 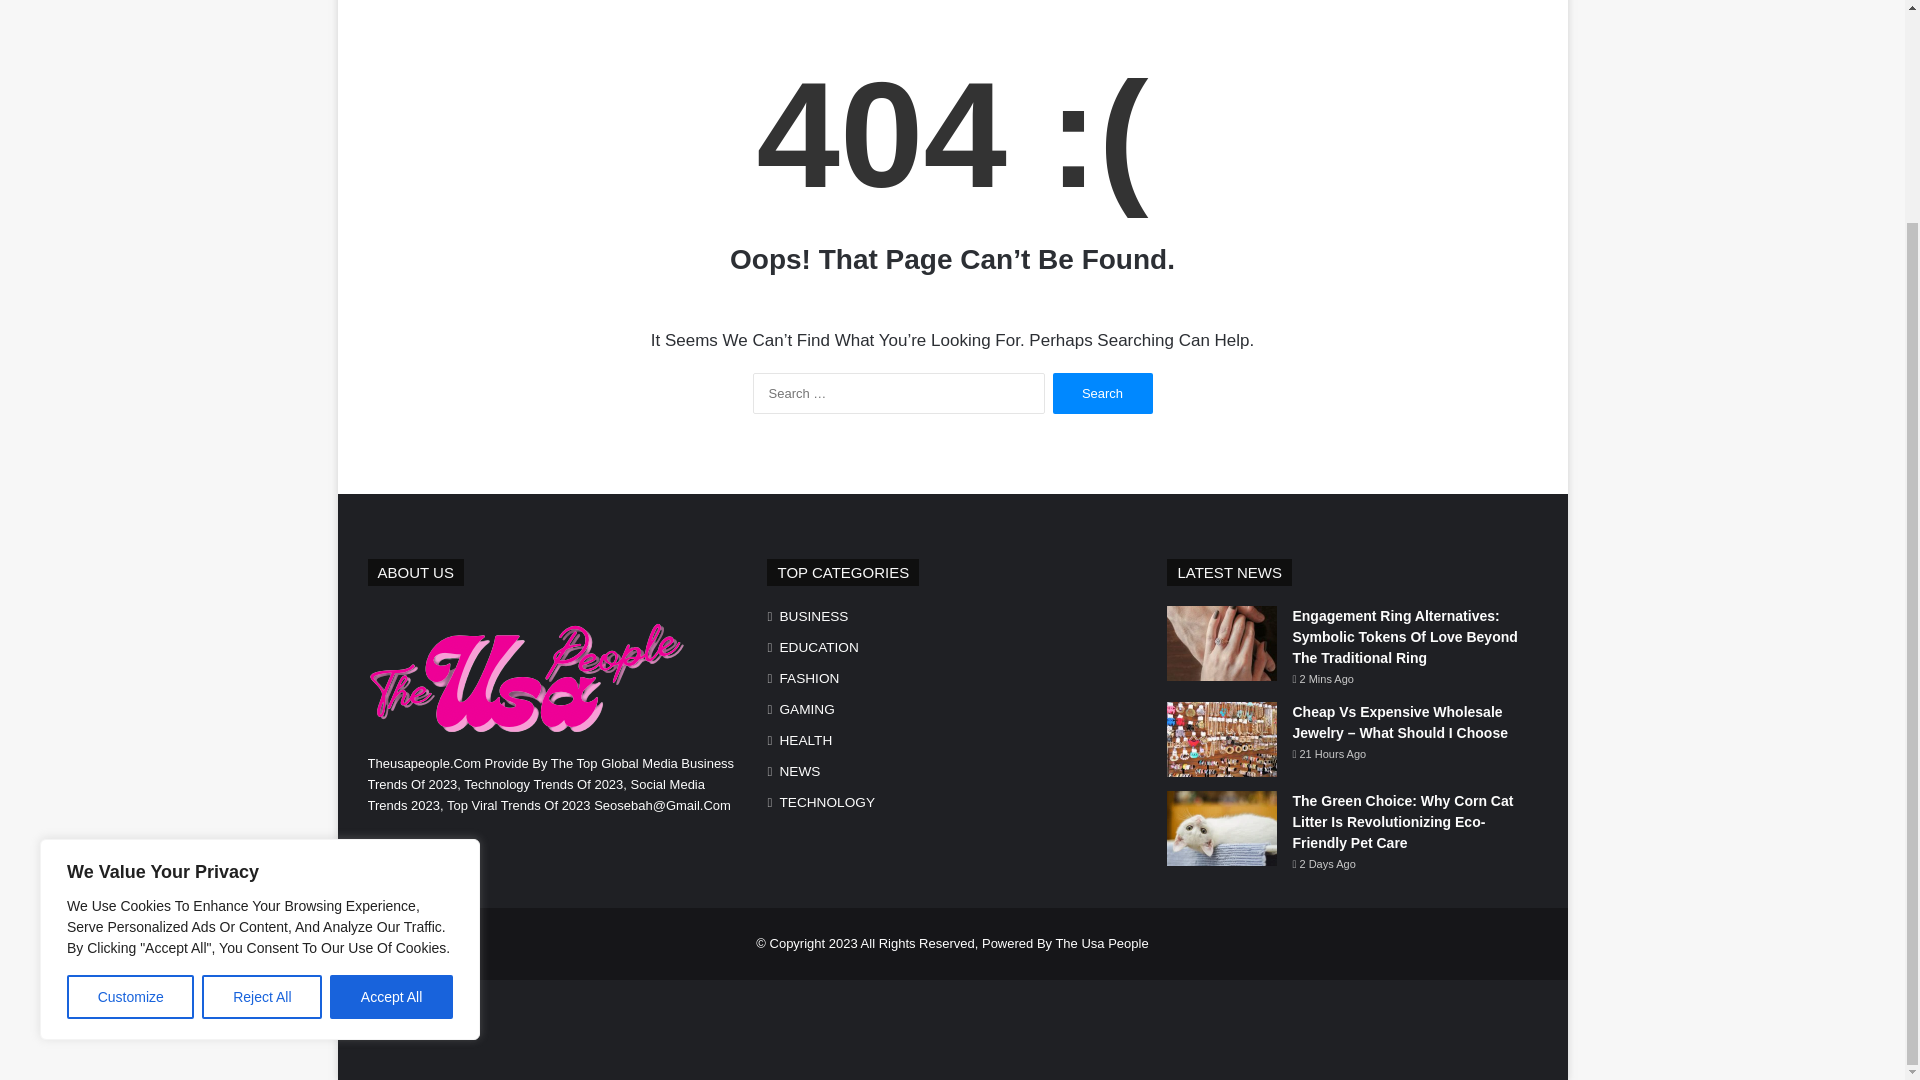 What do you see at coordinates (809, 678) in the screenshot?
I see `FASHION` at bounding box center [809, 678].